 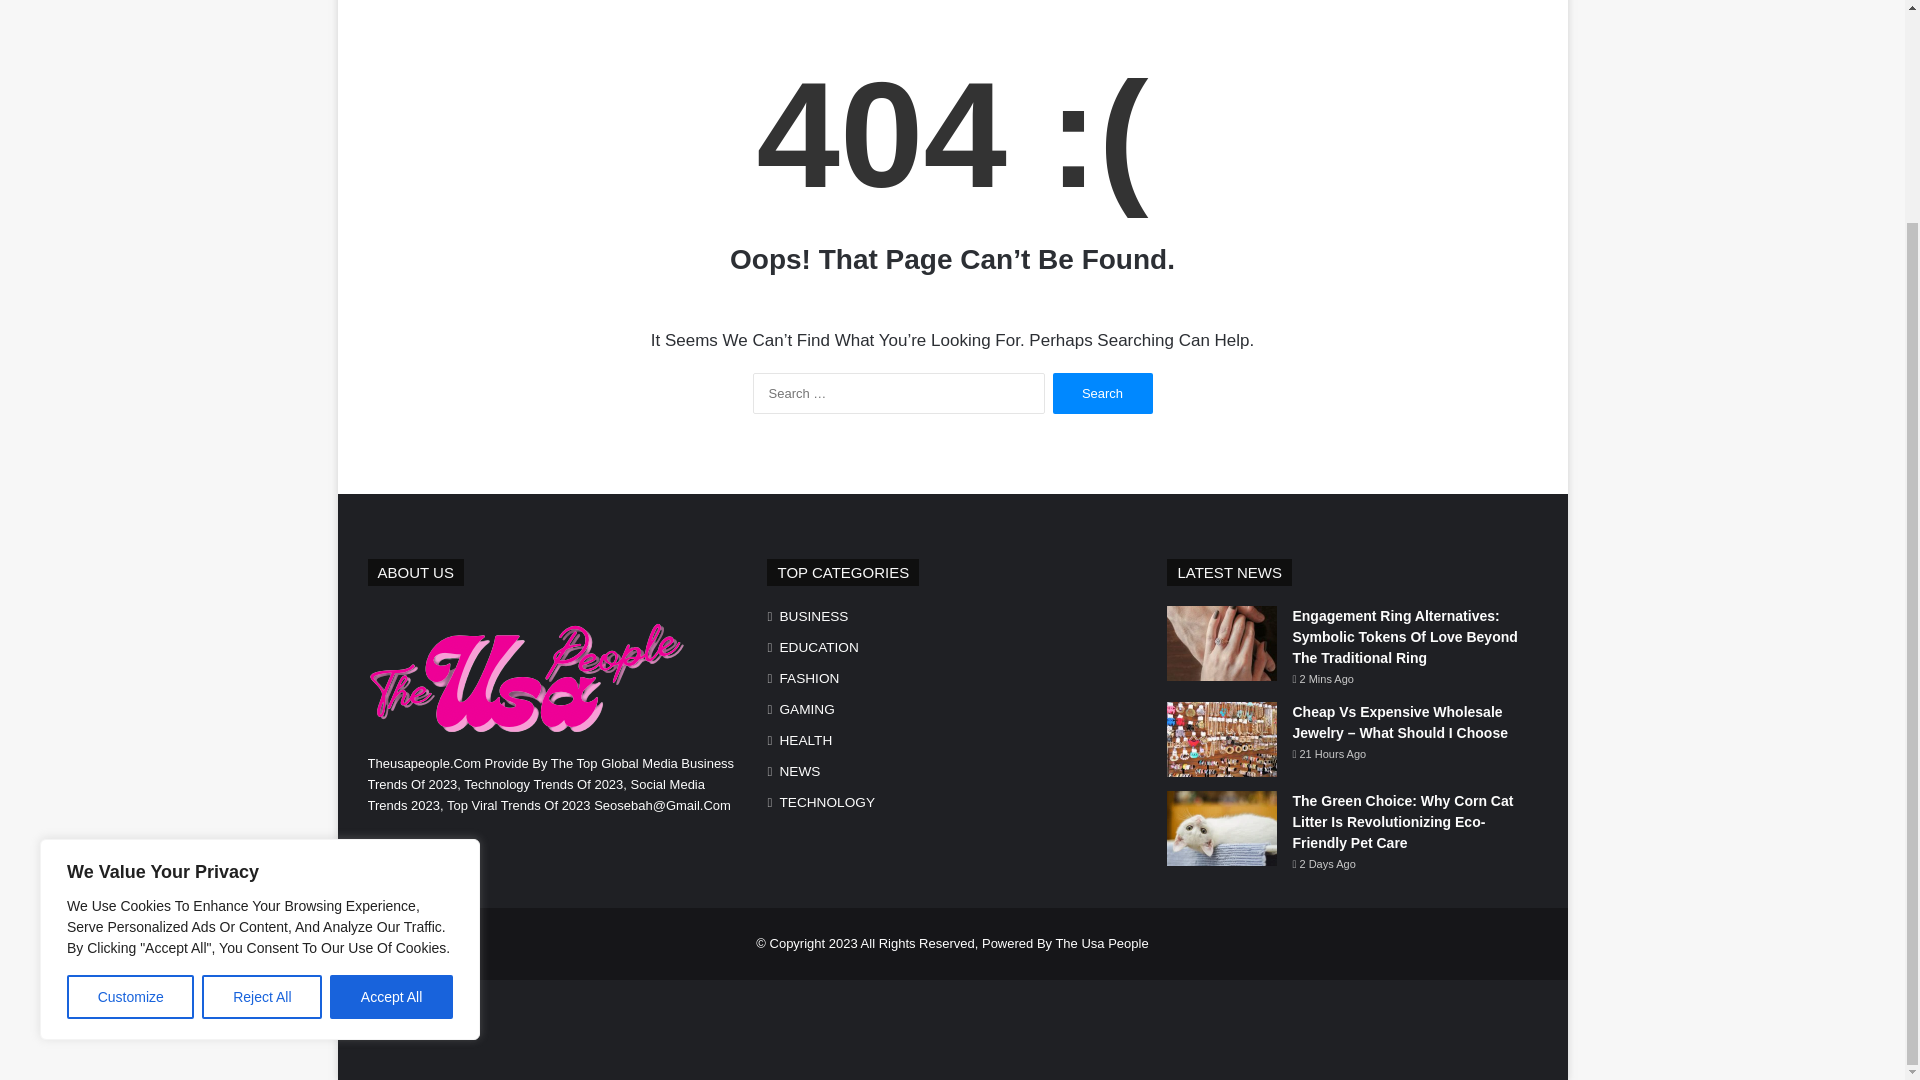 What do you see at coordinates (809, 678) in the screenshot?
I see `FASHION` at bounding box center [809, 678].